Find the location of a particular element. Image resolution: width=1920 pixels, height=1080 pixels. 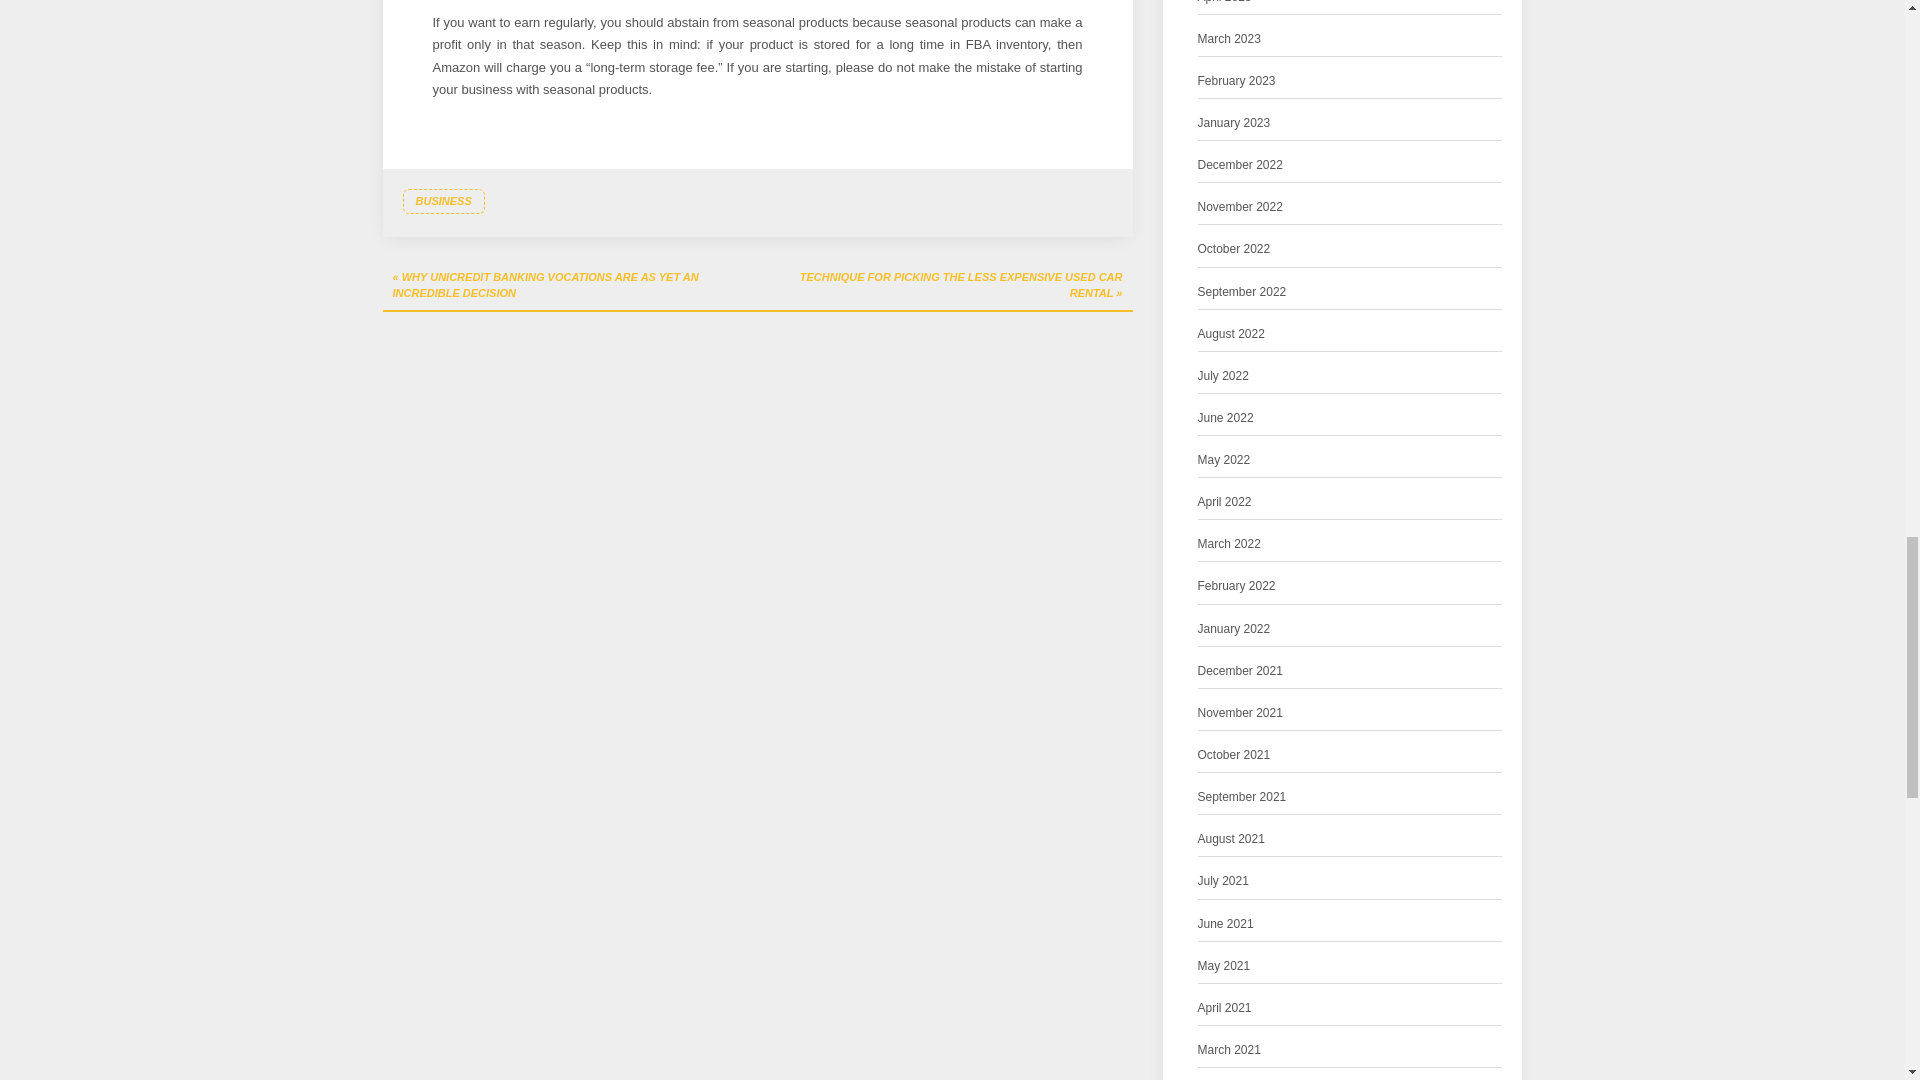

April 2023 is located at coordinates (1224, 4).